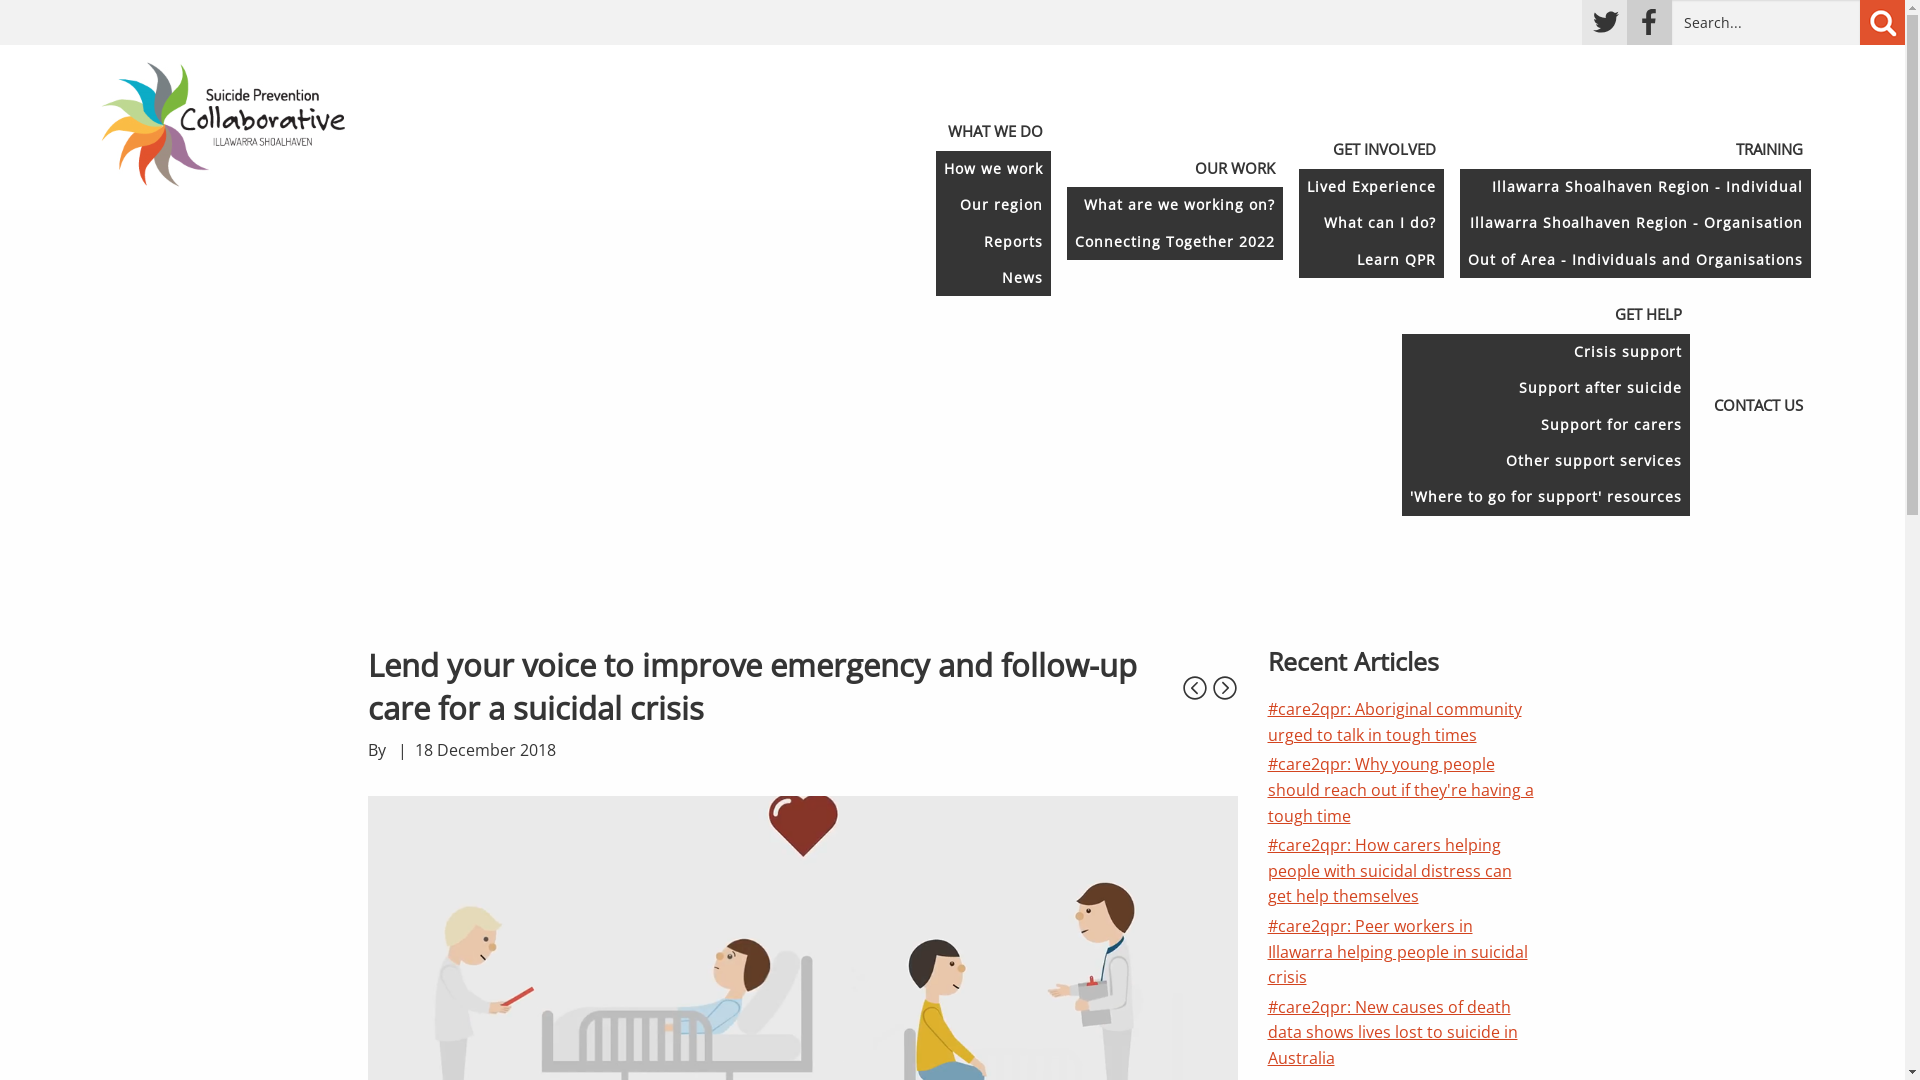  What do you see at coordinates (1395, 722) in the screenshot?
I see `#care2qpr: Aboriginal community urged to talk in tough times` at bounding box center [1395, 722].